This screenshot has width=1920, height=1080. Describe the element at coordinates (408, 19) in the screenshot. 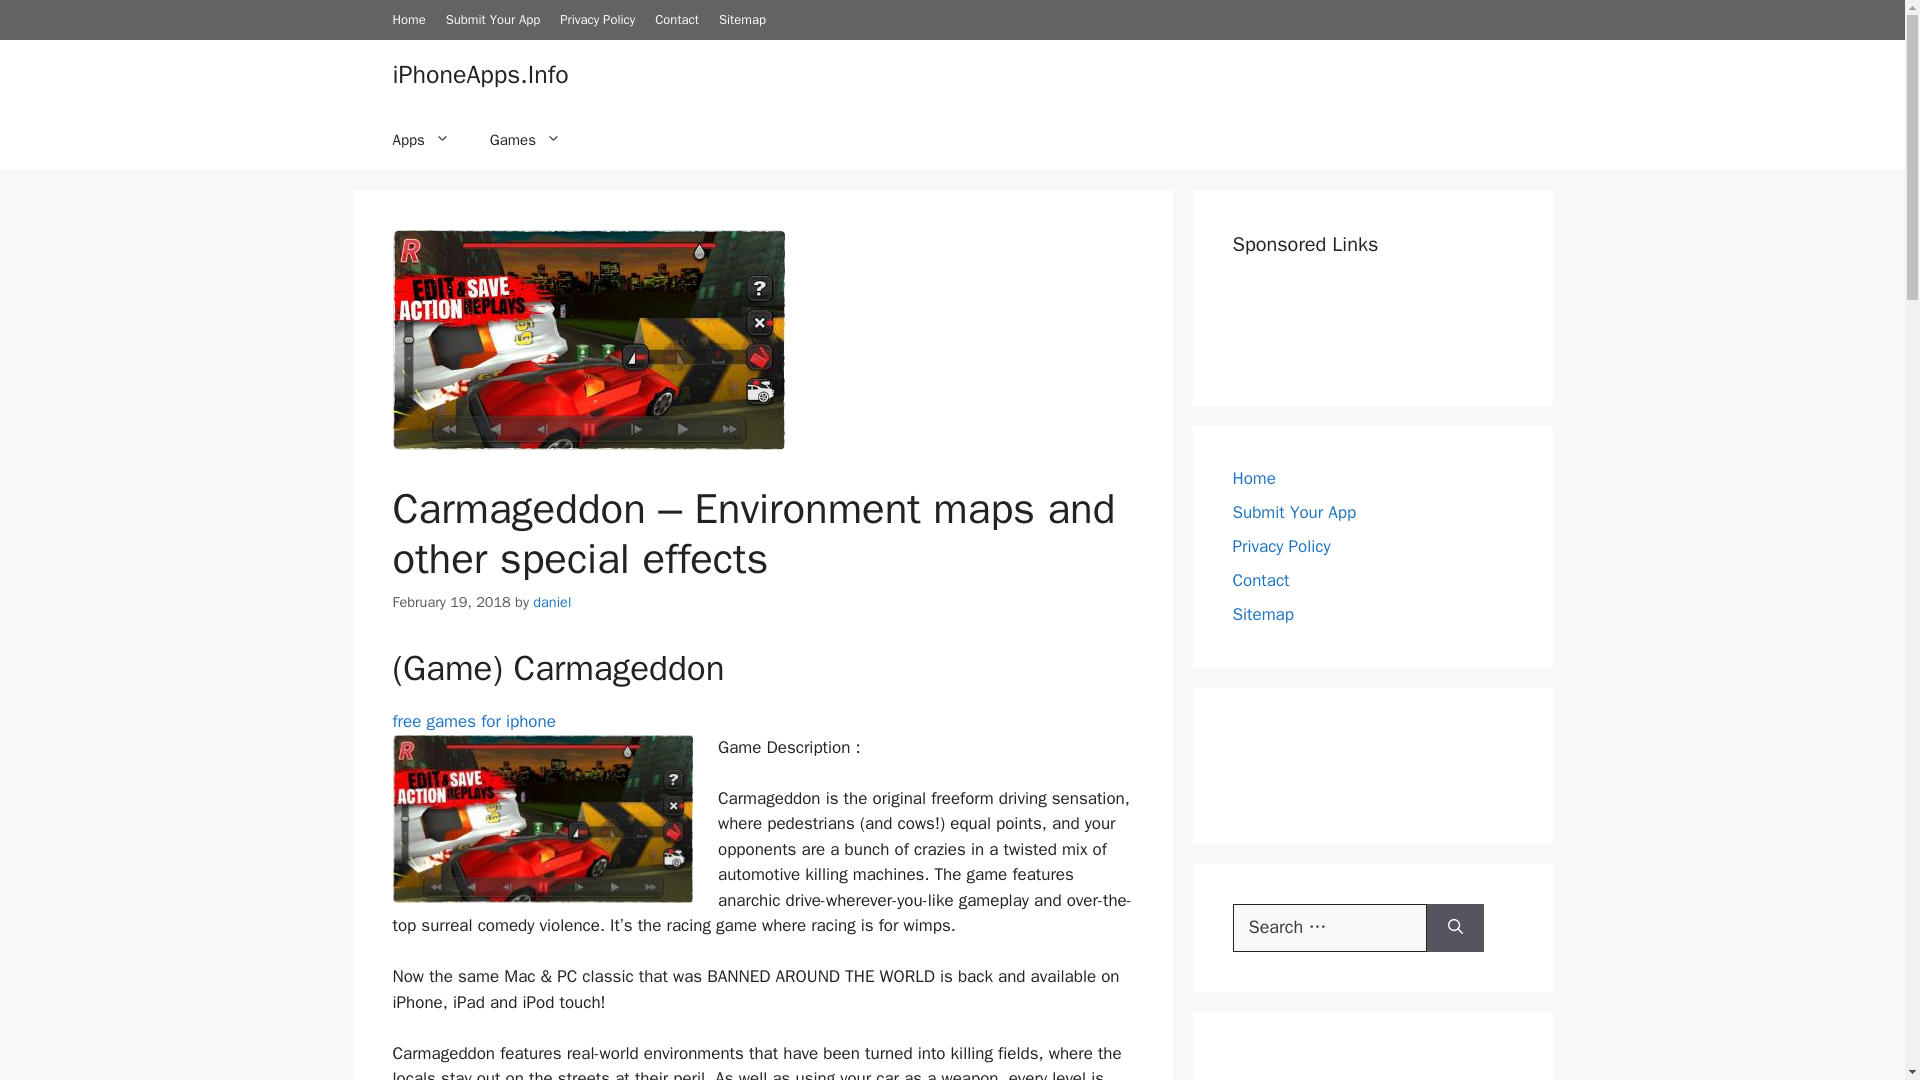

I see `Home` at that location.